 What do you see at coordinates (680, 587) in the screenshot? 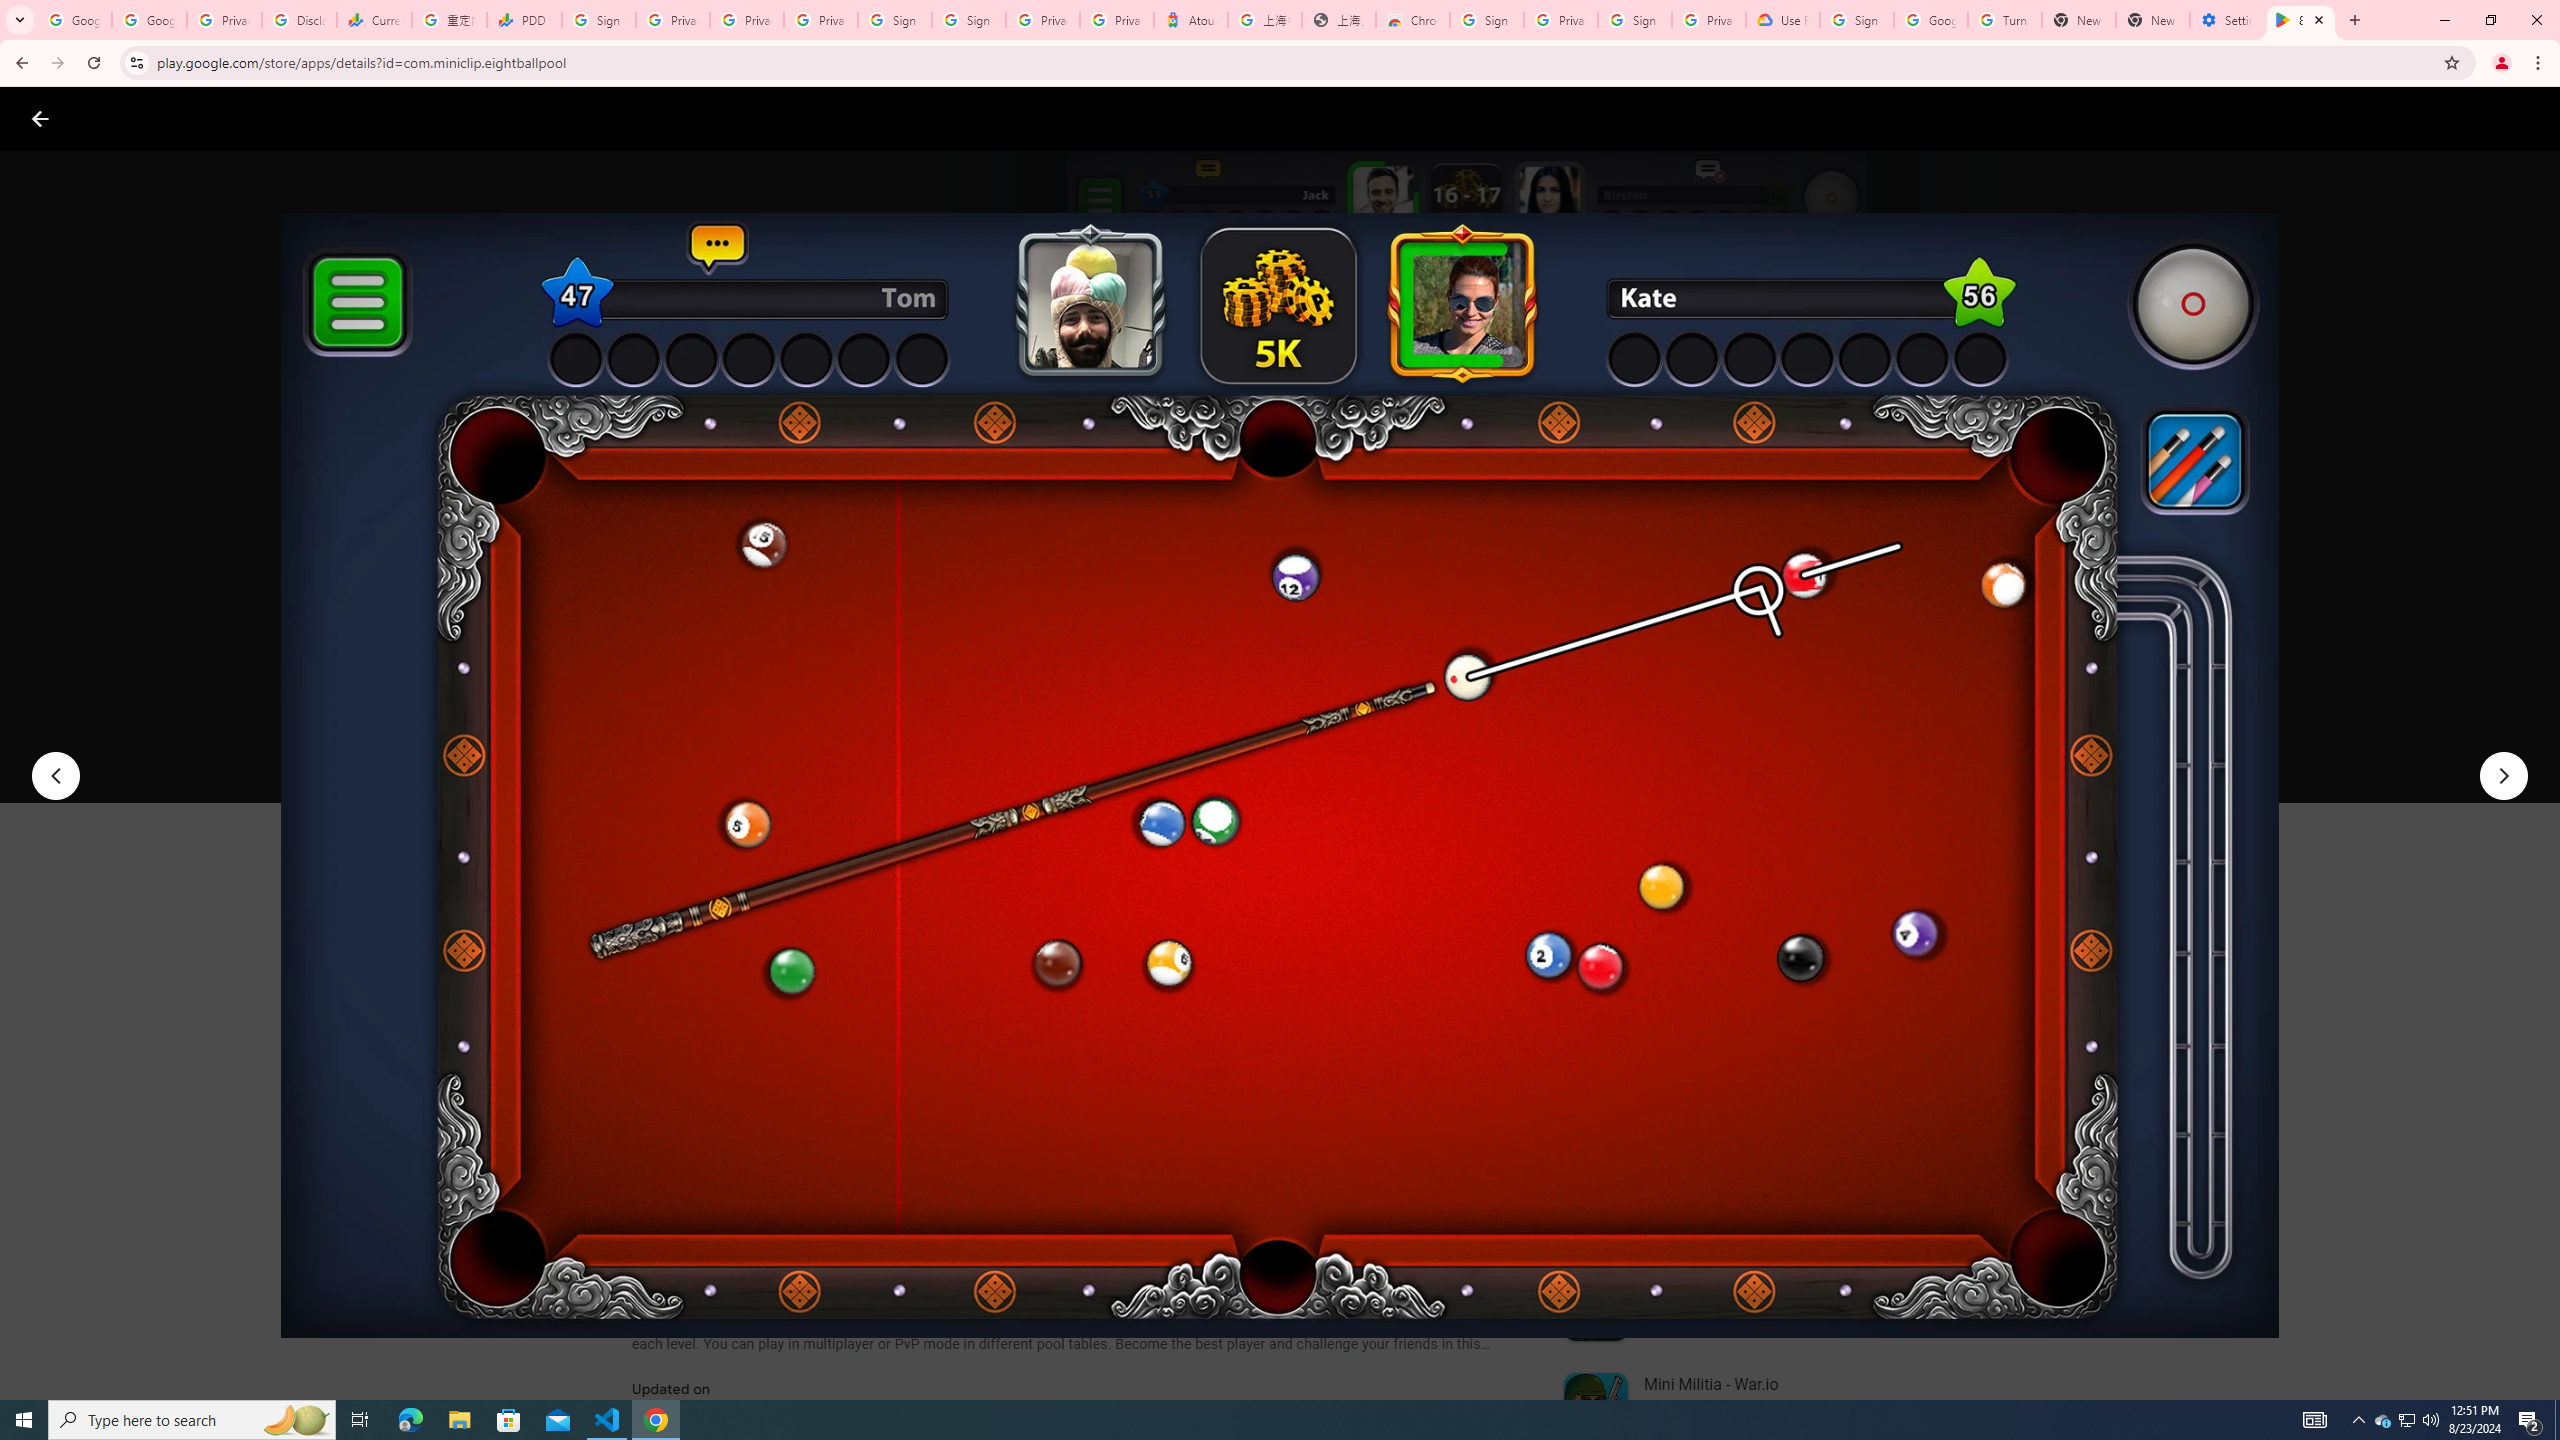
I see `Miniclip.com` at bounding box center [680, 587].